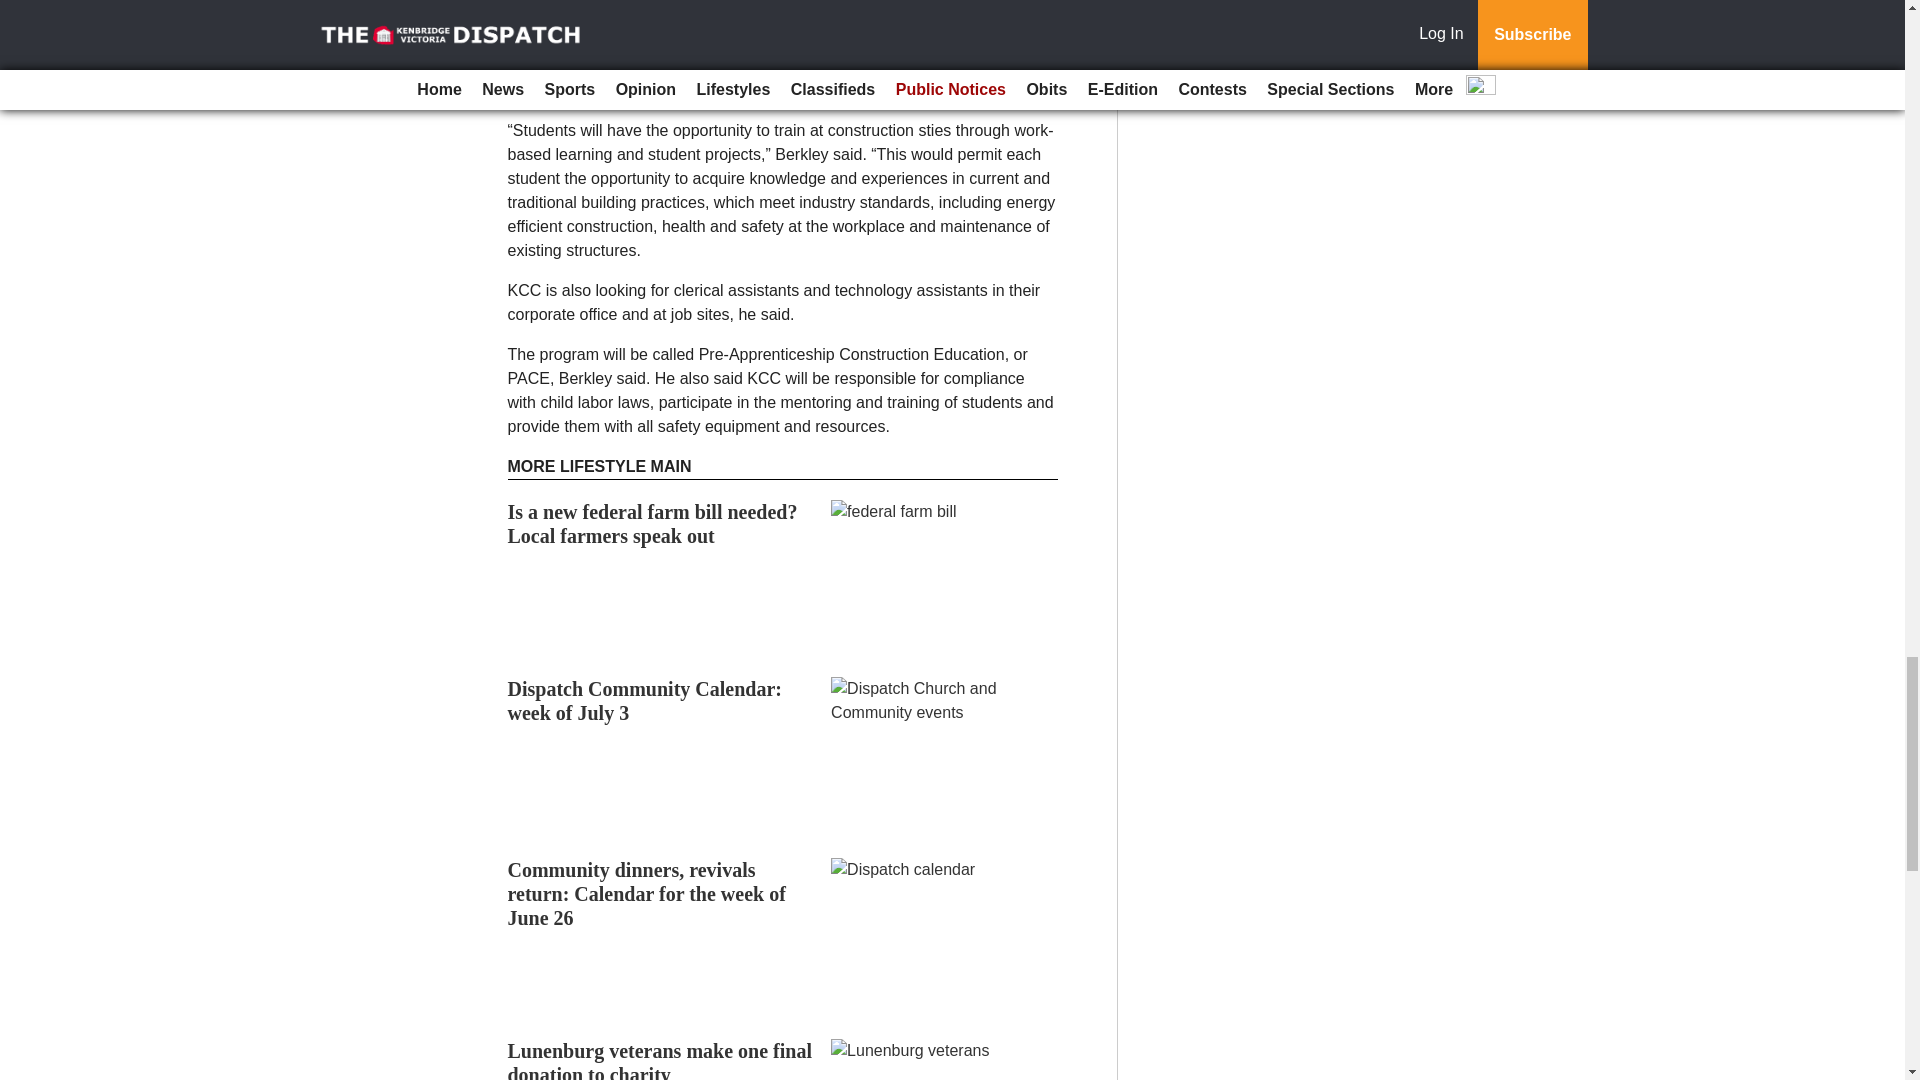  Describe the element at coordinates (660, 1060) in the screenshot. I see `Lunenburg veterans make one final donation to charity` at that location.